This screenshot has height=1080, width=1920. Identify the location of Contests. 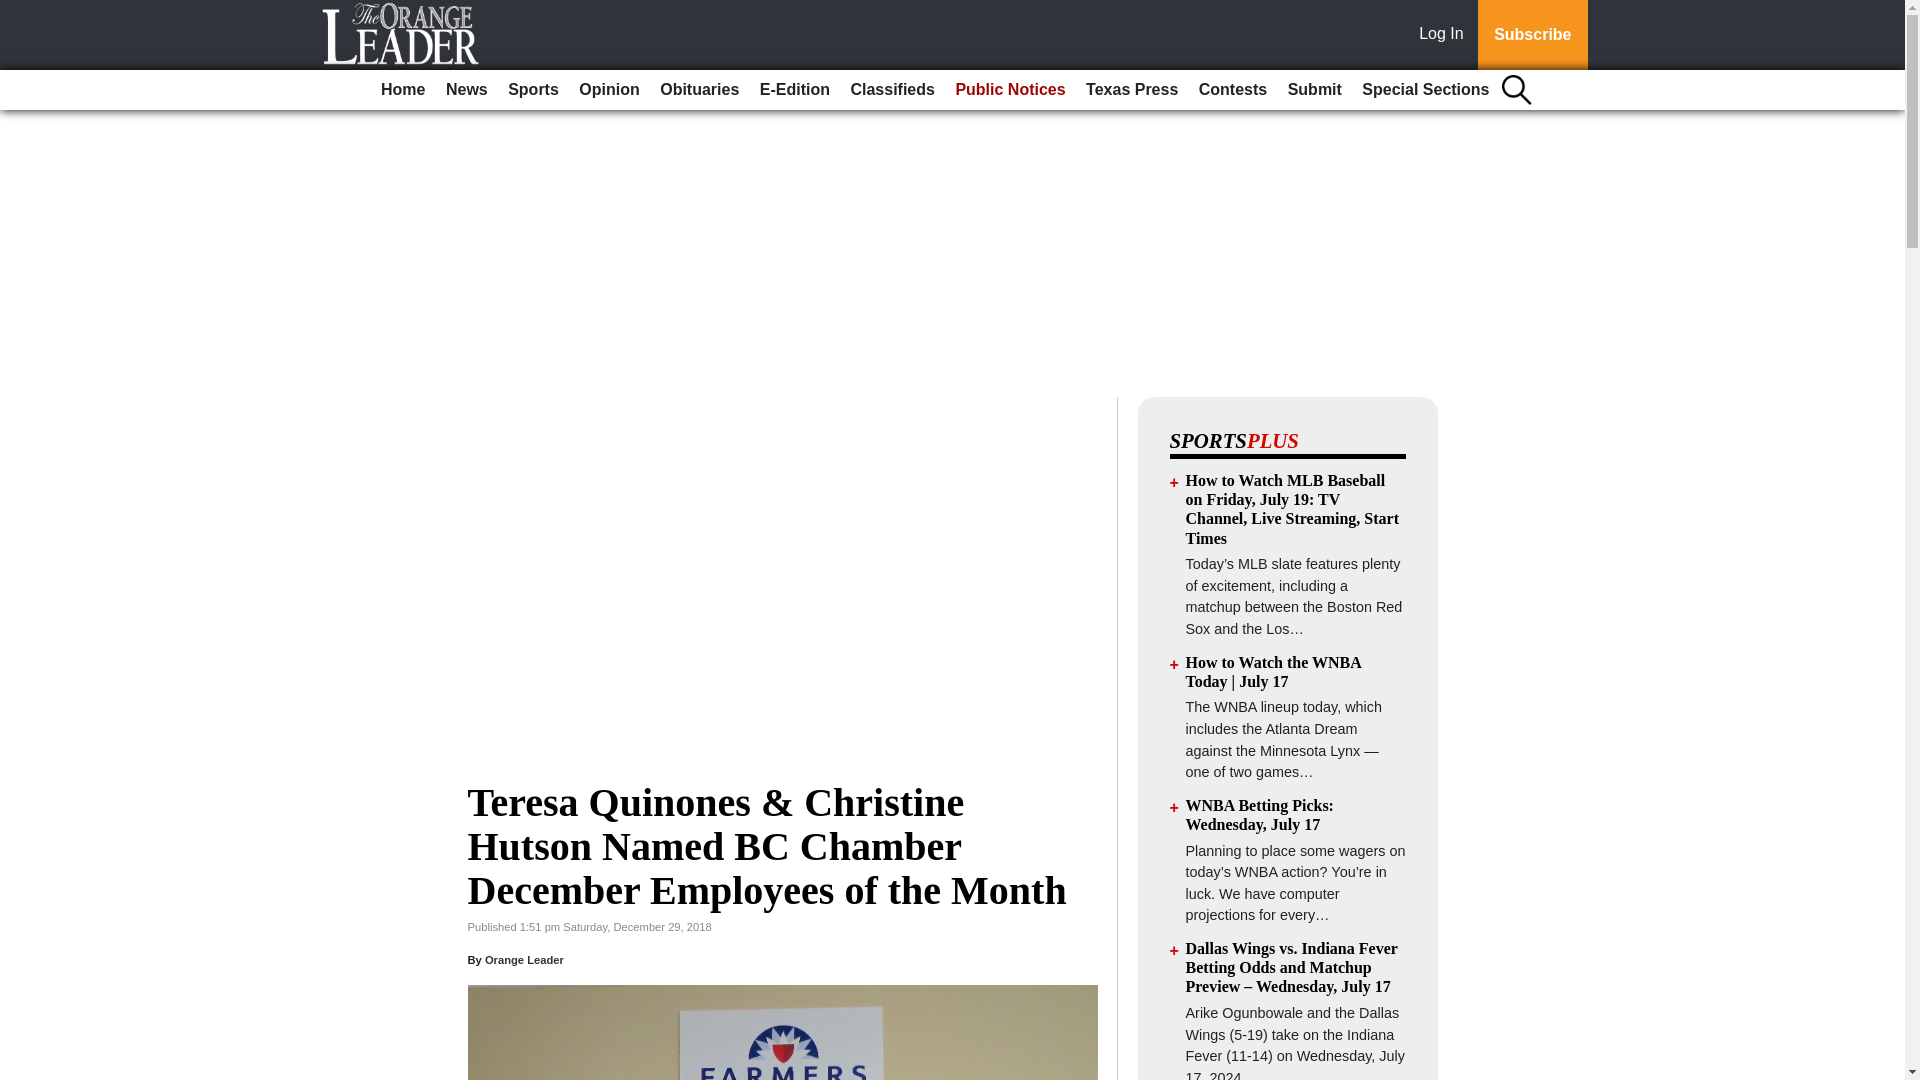
(1232, 90).